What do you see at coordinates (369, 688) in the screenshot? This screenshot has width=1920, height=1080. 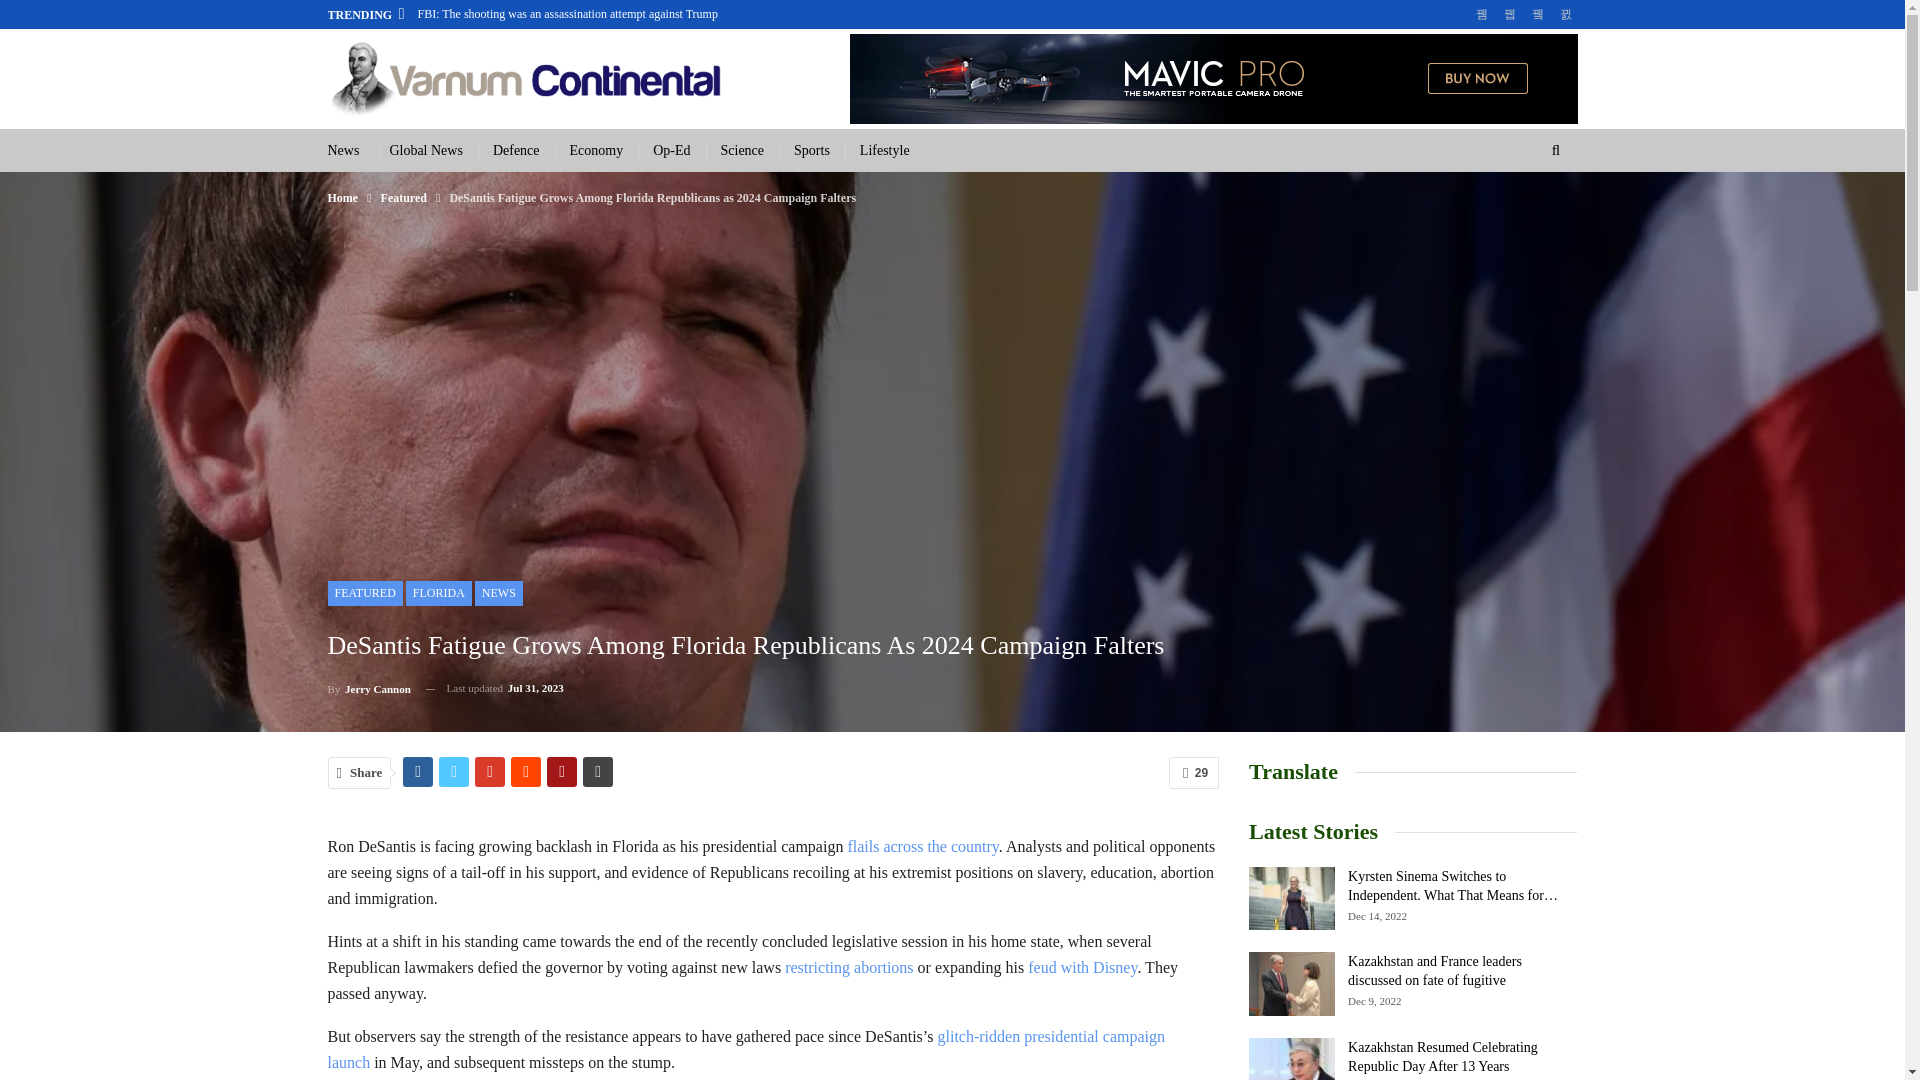 I see `Browse Author Articles` at bounding box center [369, 688].